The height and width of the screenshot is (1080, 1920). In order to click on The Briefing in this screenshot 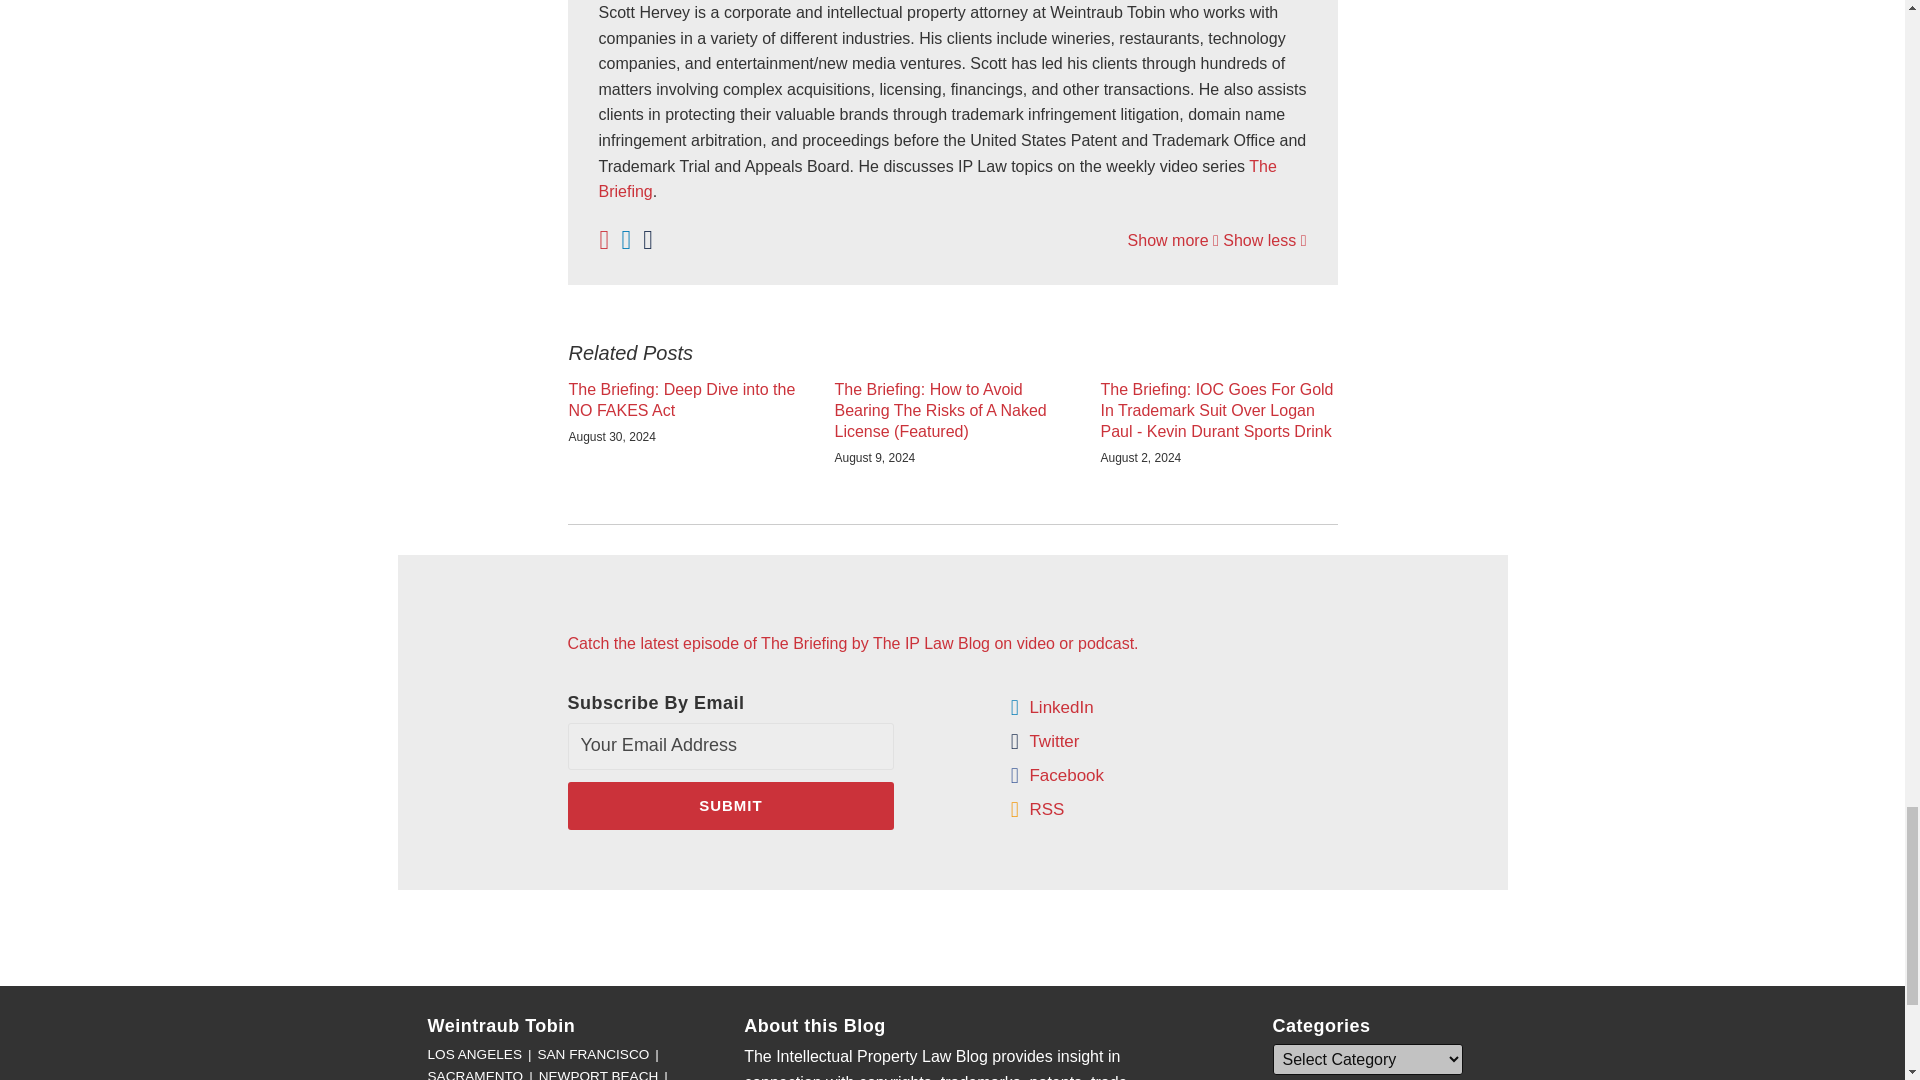, I will do `click(936, 178)`.